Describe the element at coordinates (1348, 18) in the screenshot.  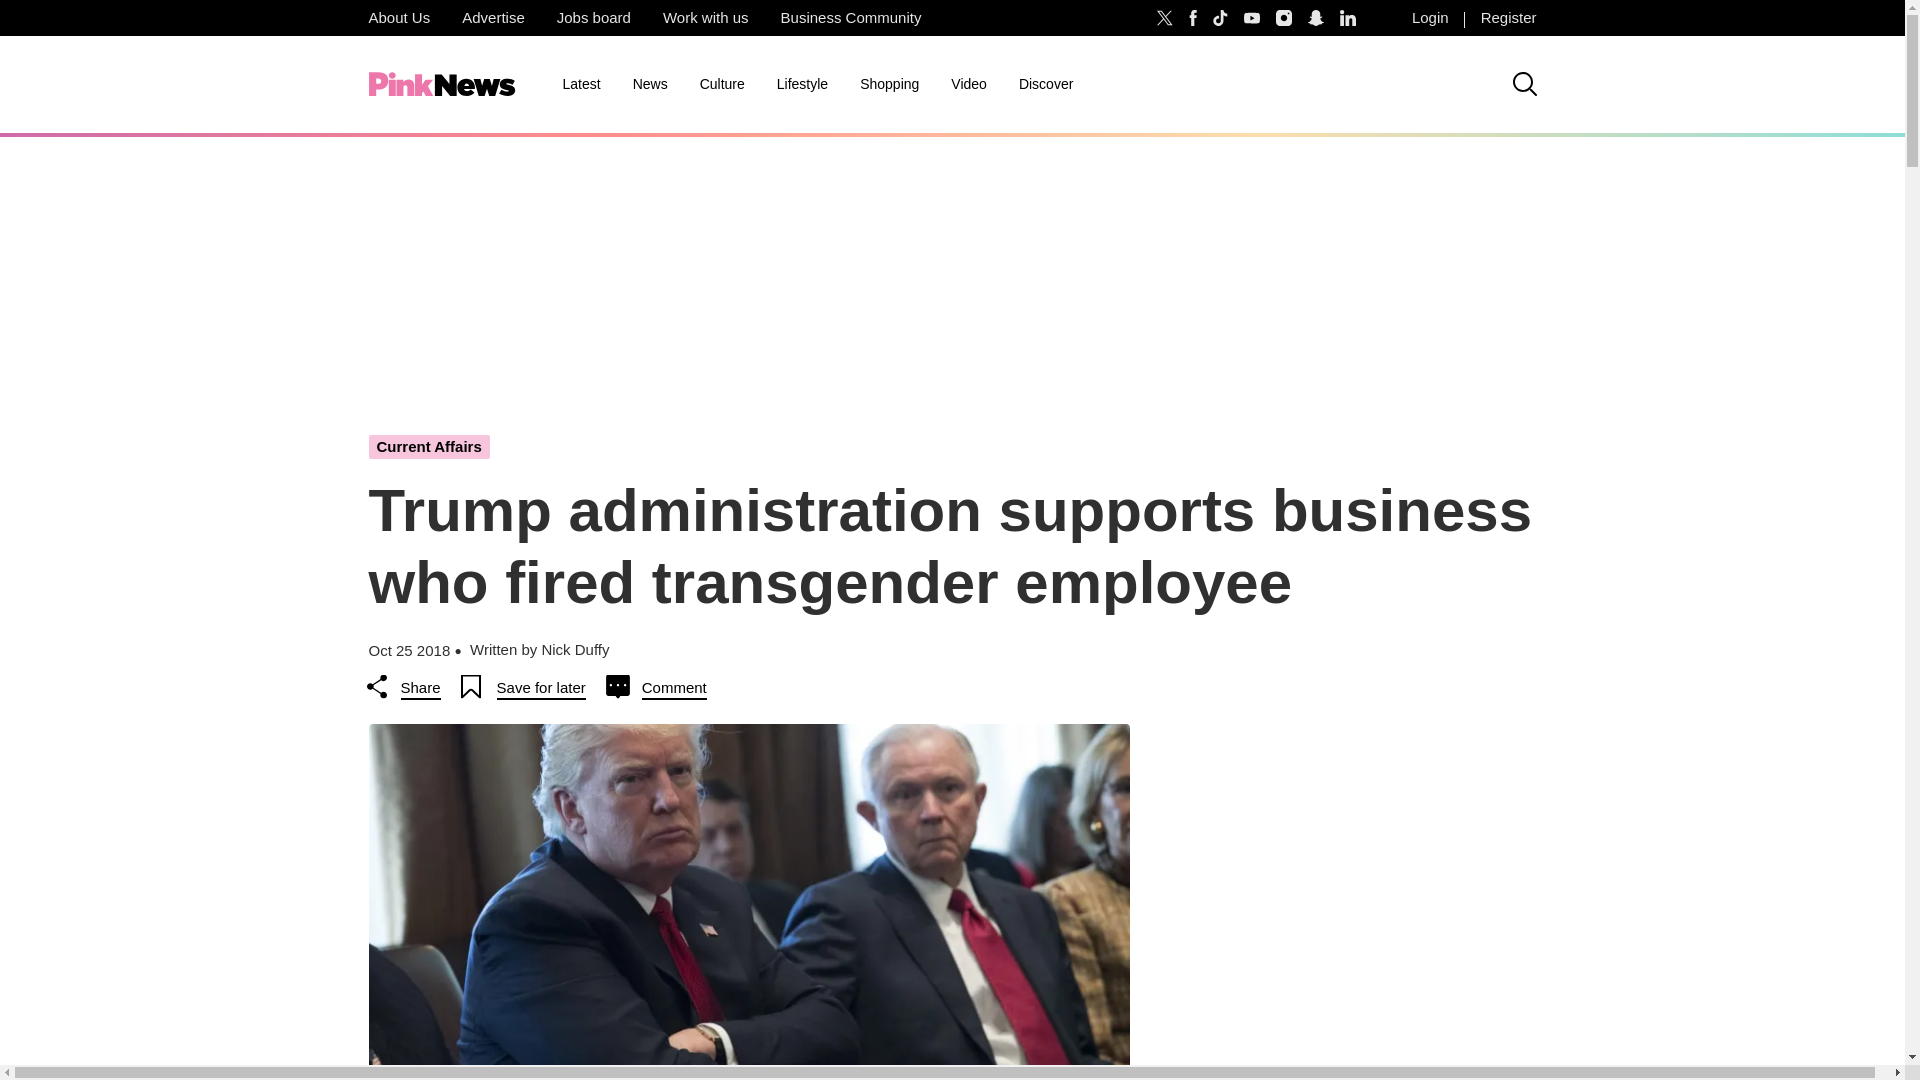
I see `Follow PinkNews on LinkedIn` at that location.